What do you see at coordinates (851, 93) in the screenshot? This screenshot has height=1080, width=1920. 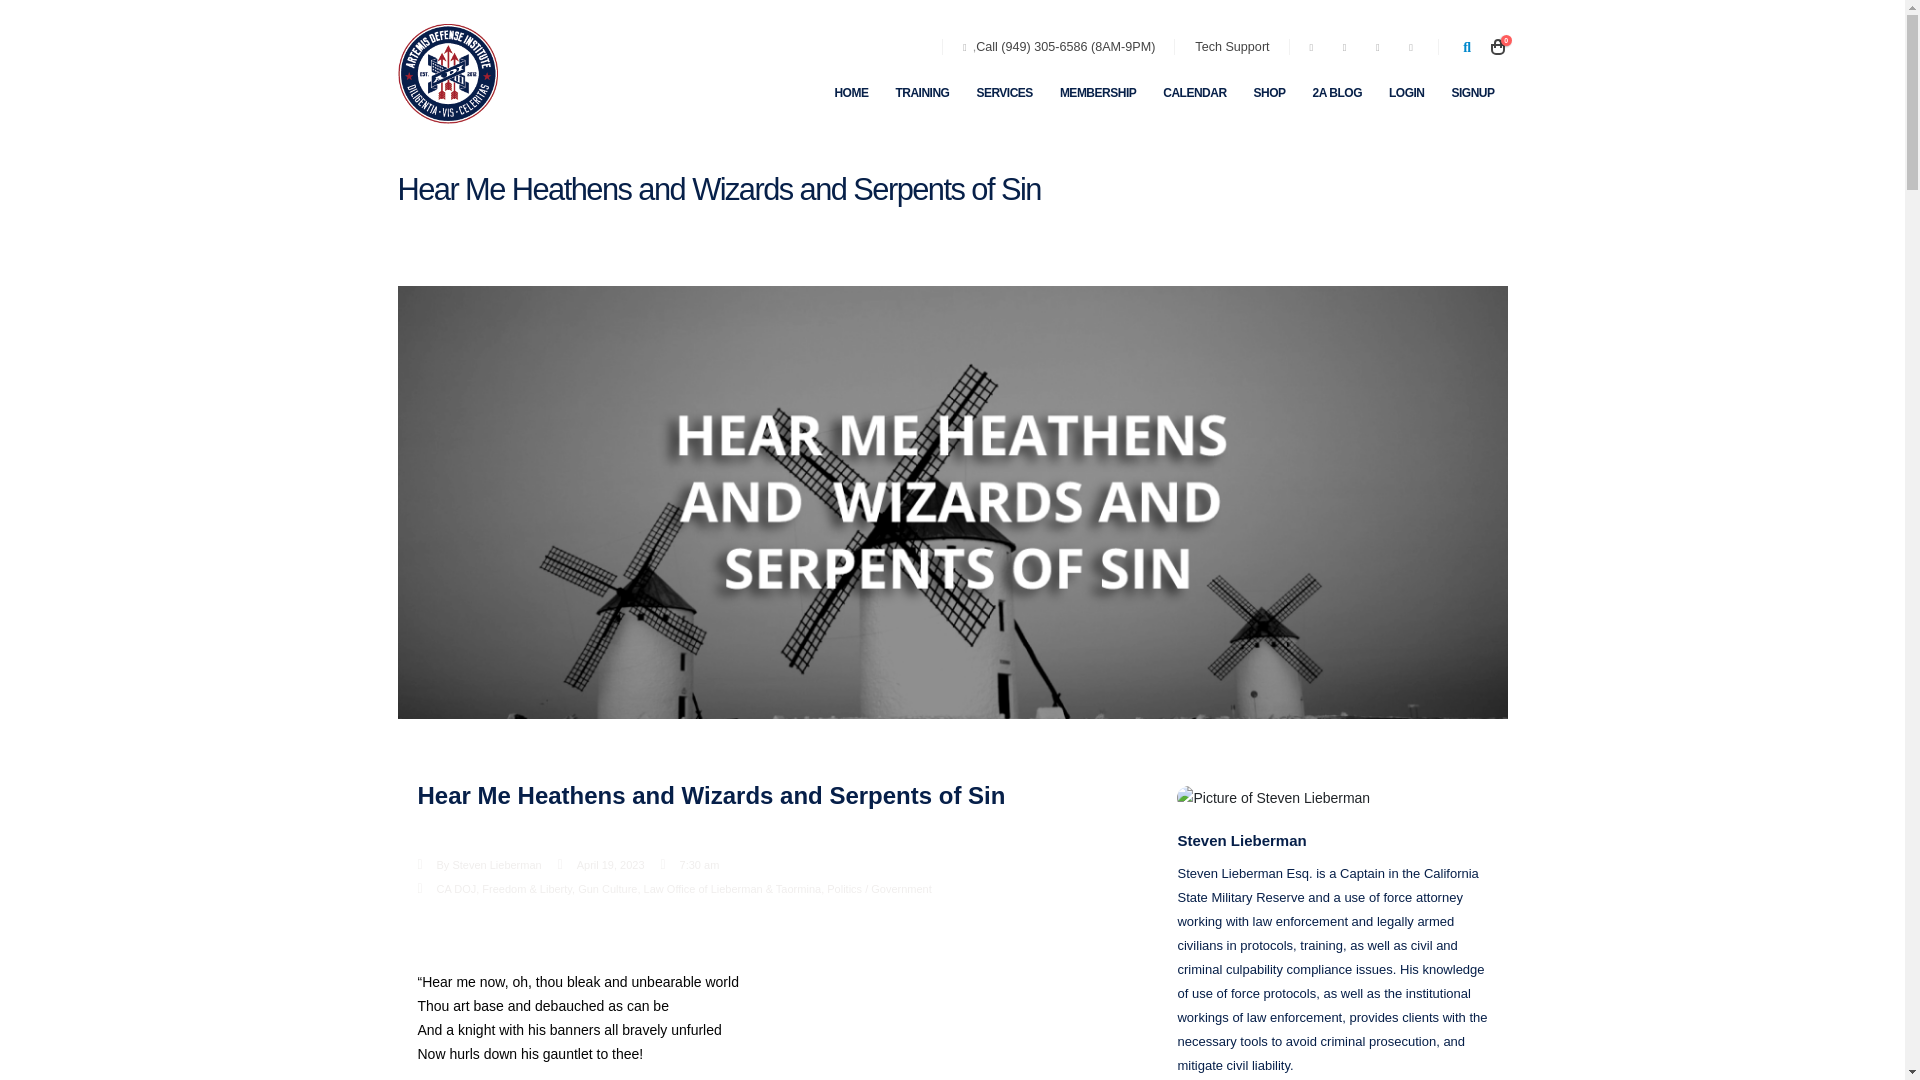 I see `HOME` at bounding box center [851, 93].